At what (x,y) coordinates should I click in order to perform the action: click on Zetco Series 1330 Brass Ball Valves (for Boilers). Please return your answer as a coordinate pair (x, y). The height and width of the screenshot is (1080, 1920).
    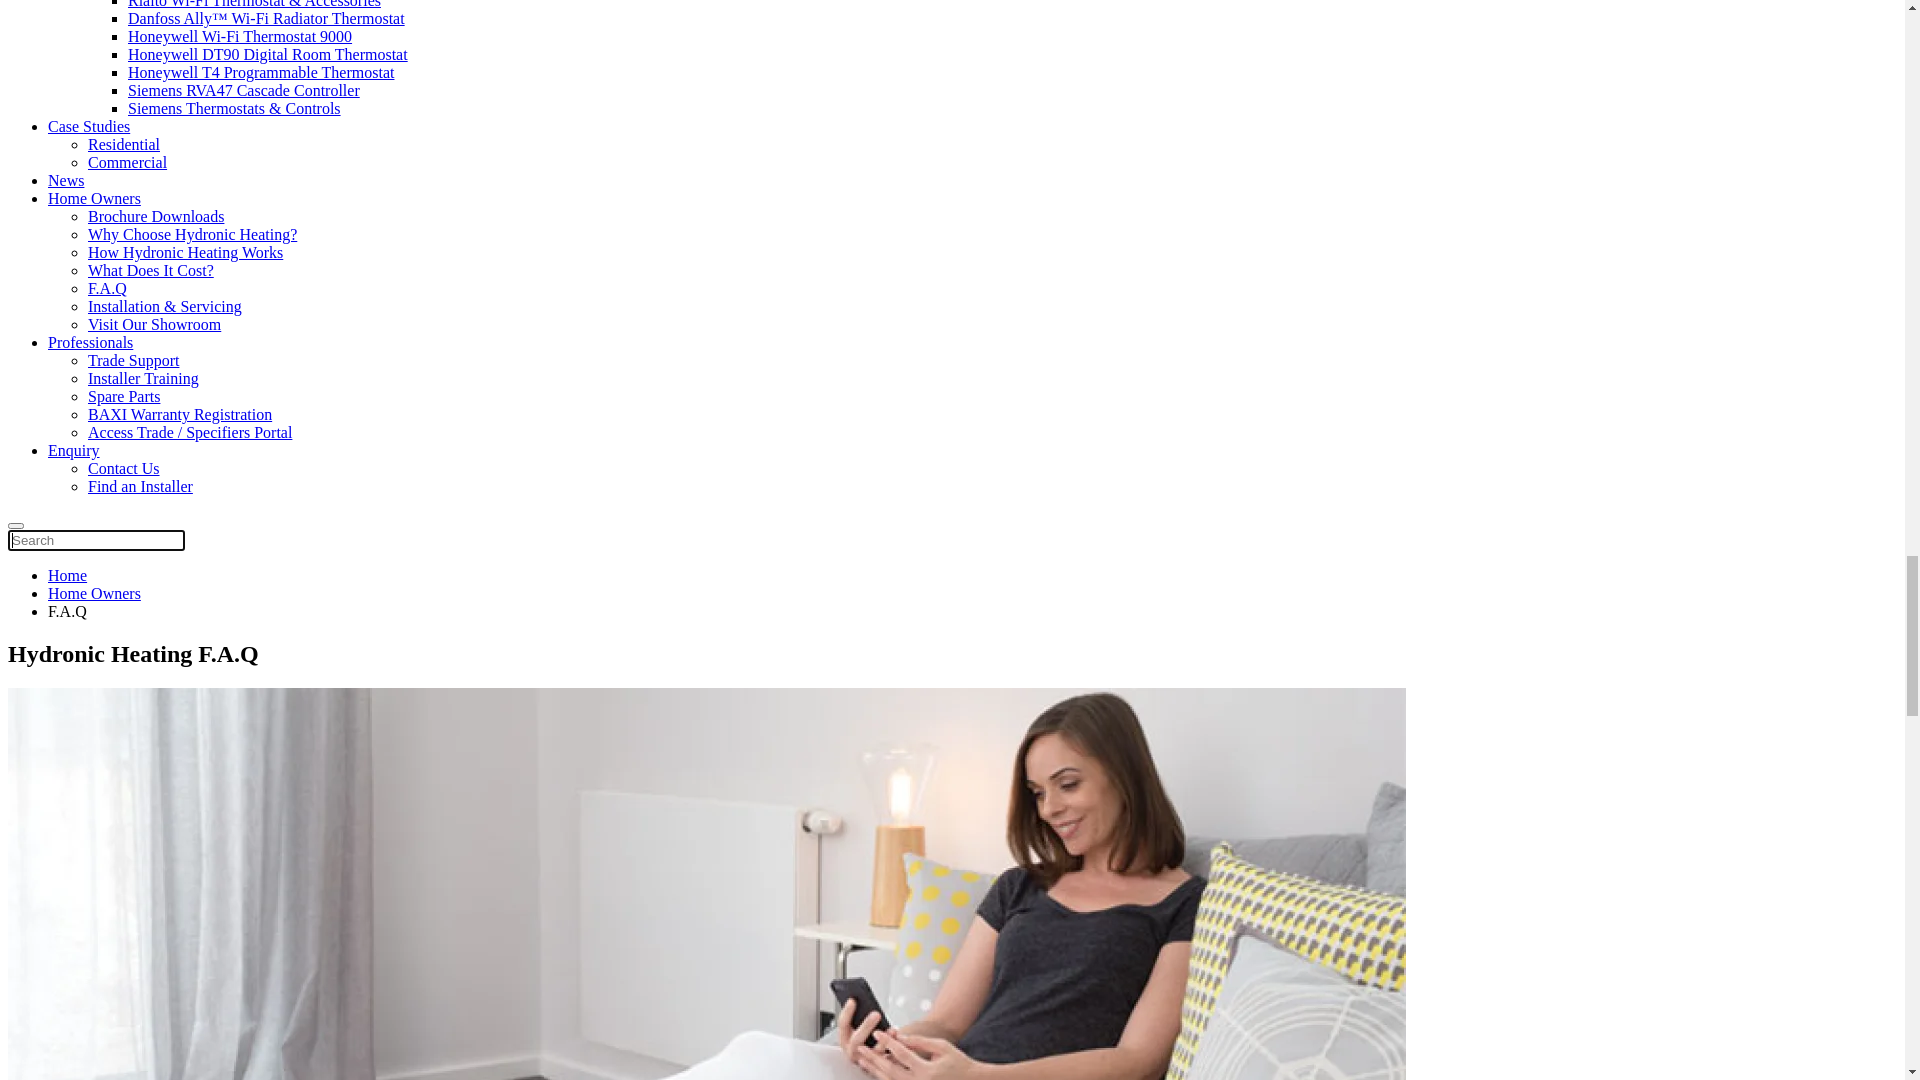
    Looking at the image, I should click on (286, 1048).